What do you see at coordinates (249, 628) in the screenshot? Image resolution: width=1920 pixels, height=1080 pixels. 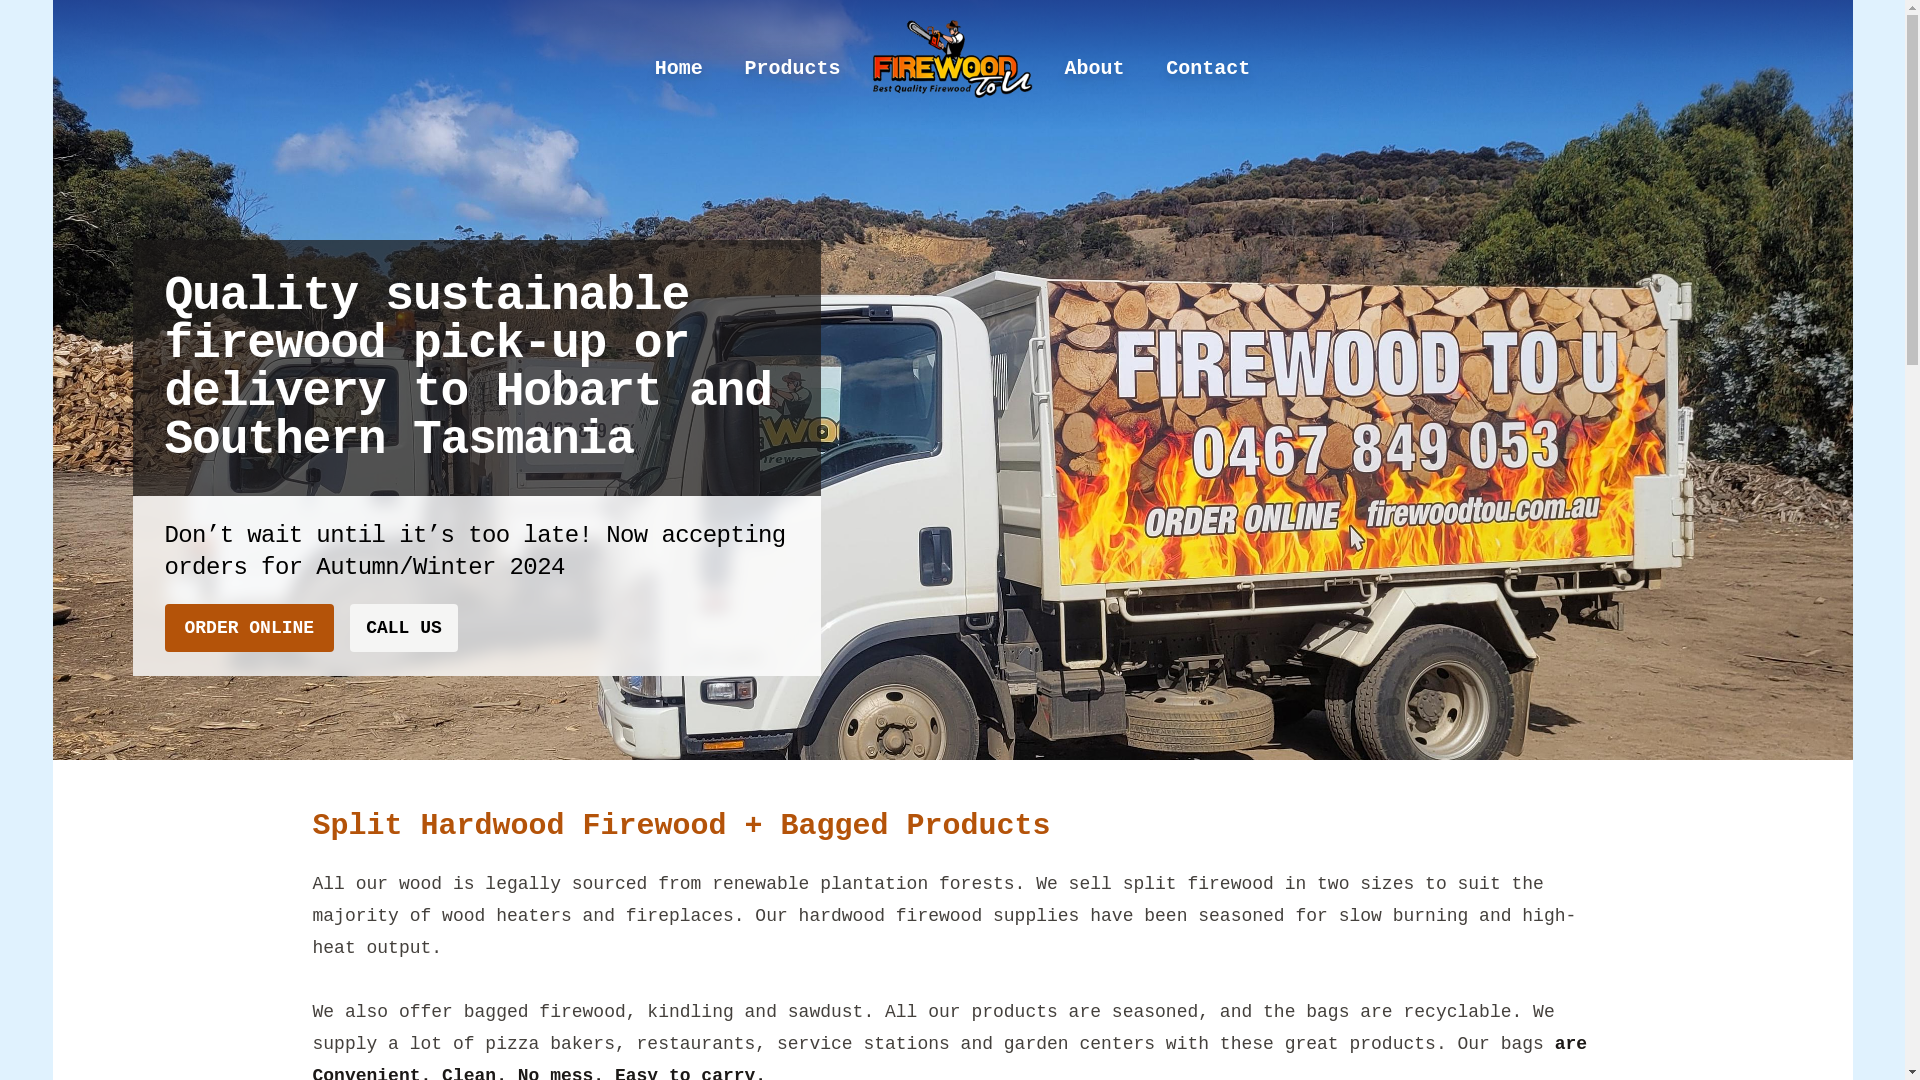 I see `ORDER ONLINE` at bounding box center [249, 628].